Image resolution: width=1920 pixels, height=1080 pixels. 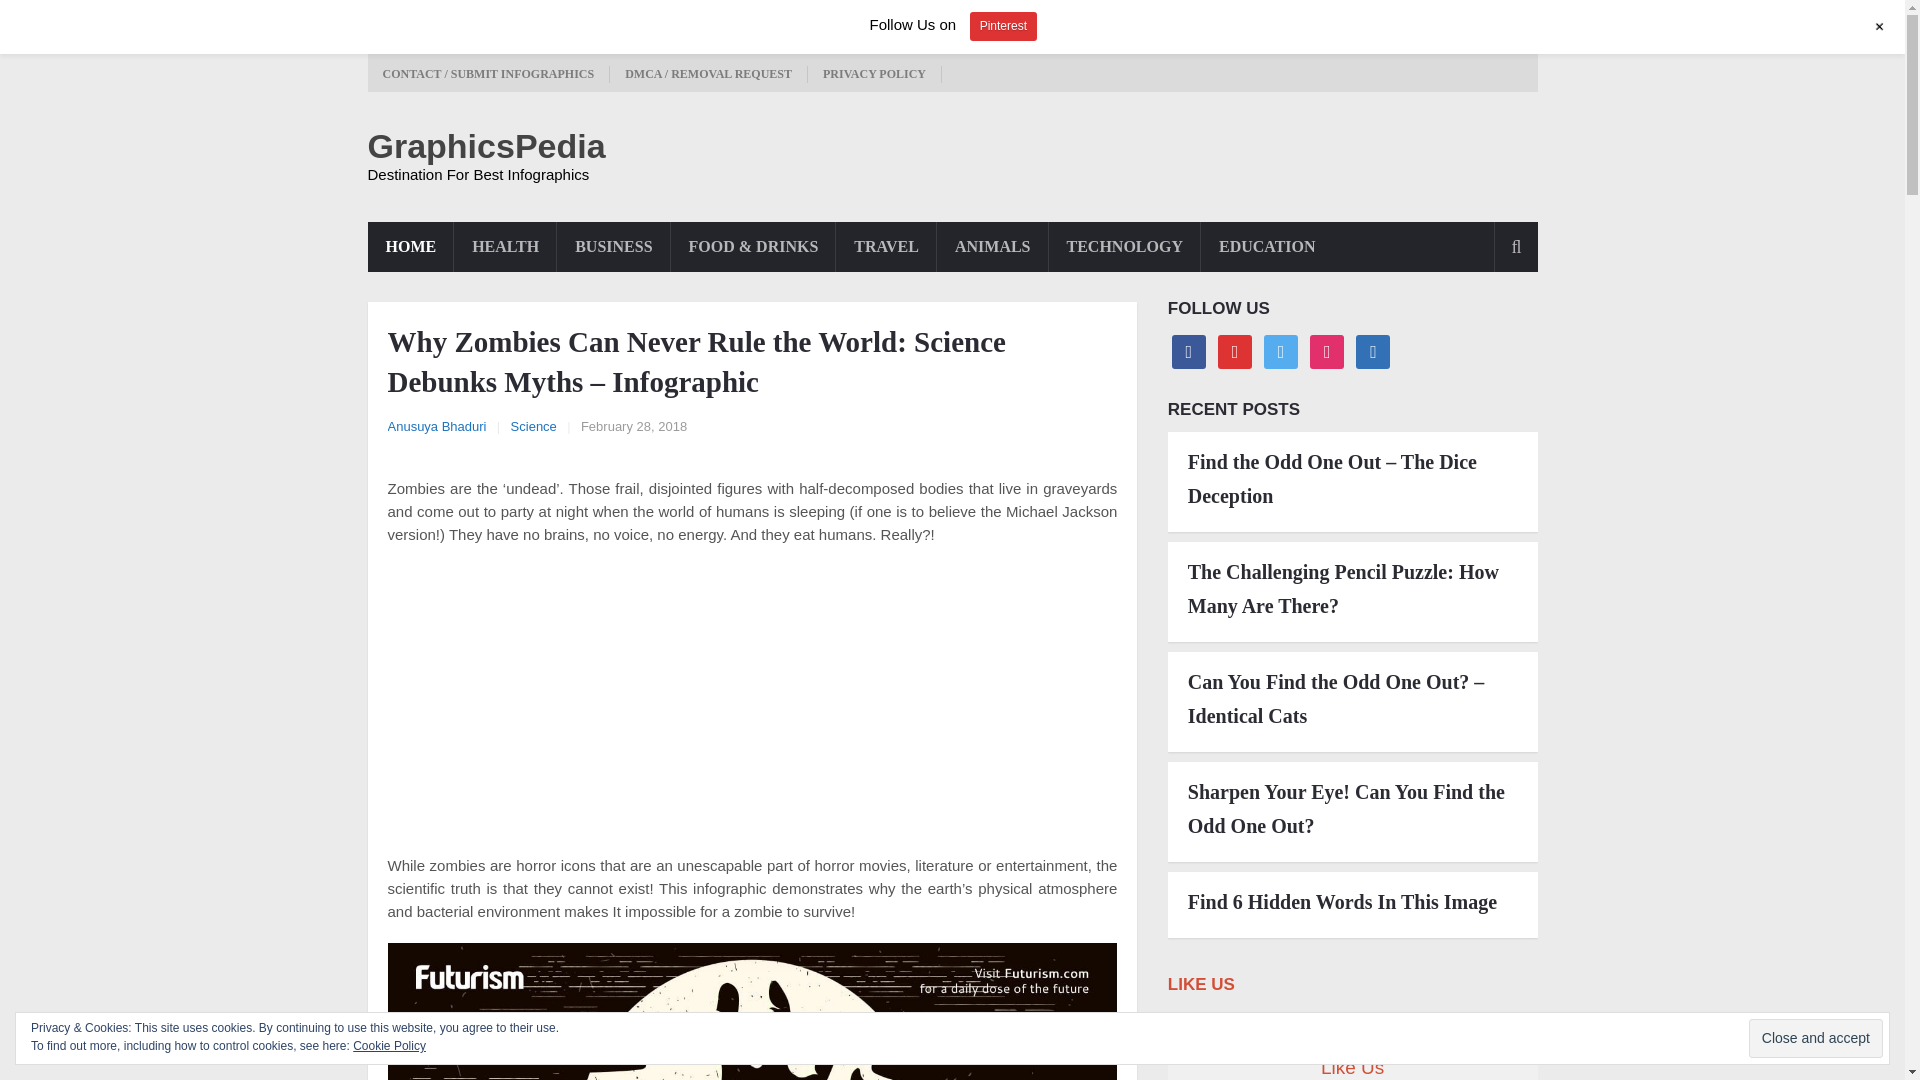 What do you see at coordinates (1200, 984) in the screenshot?
I see `LIKE US` at bounding box center [1200, 984].